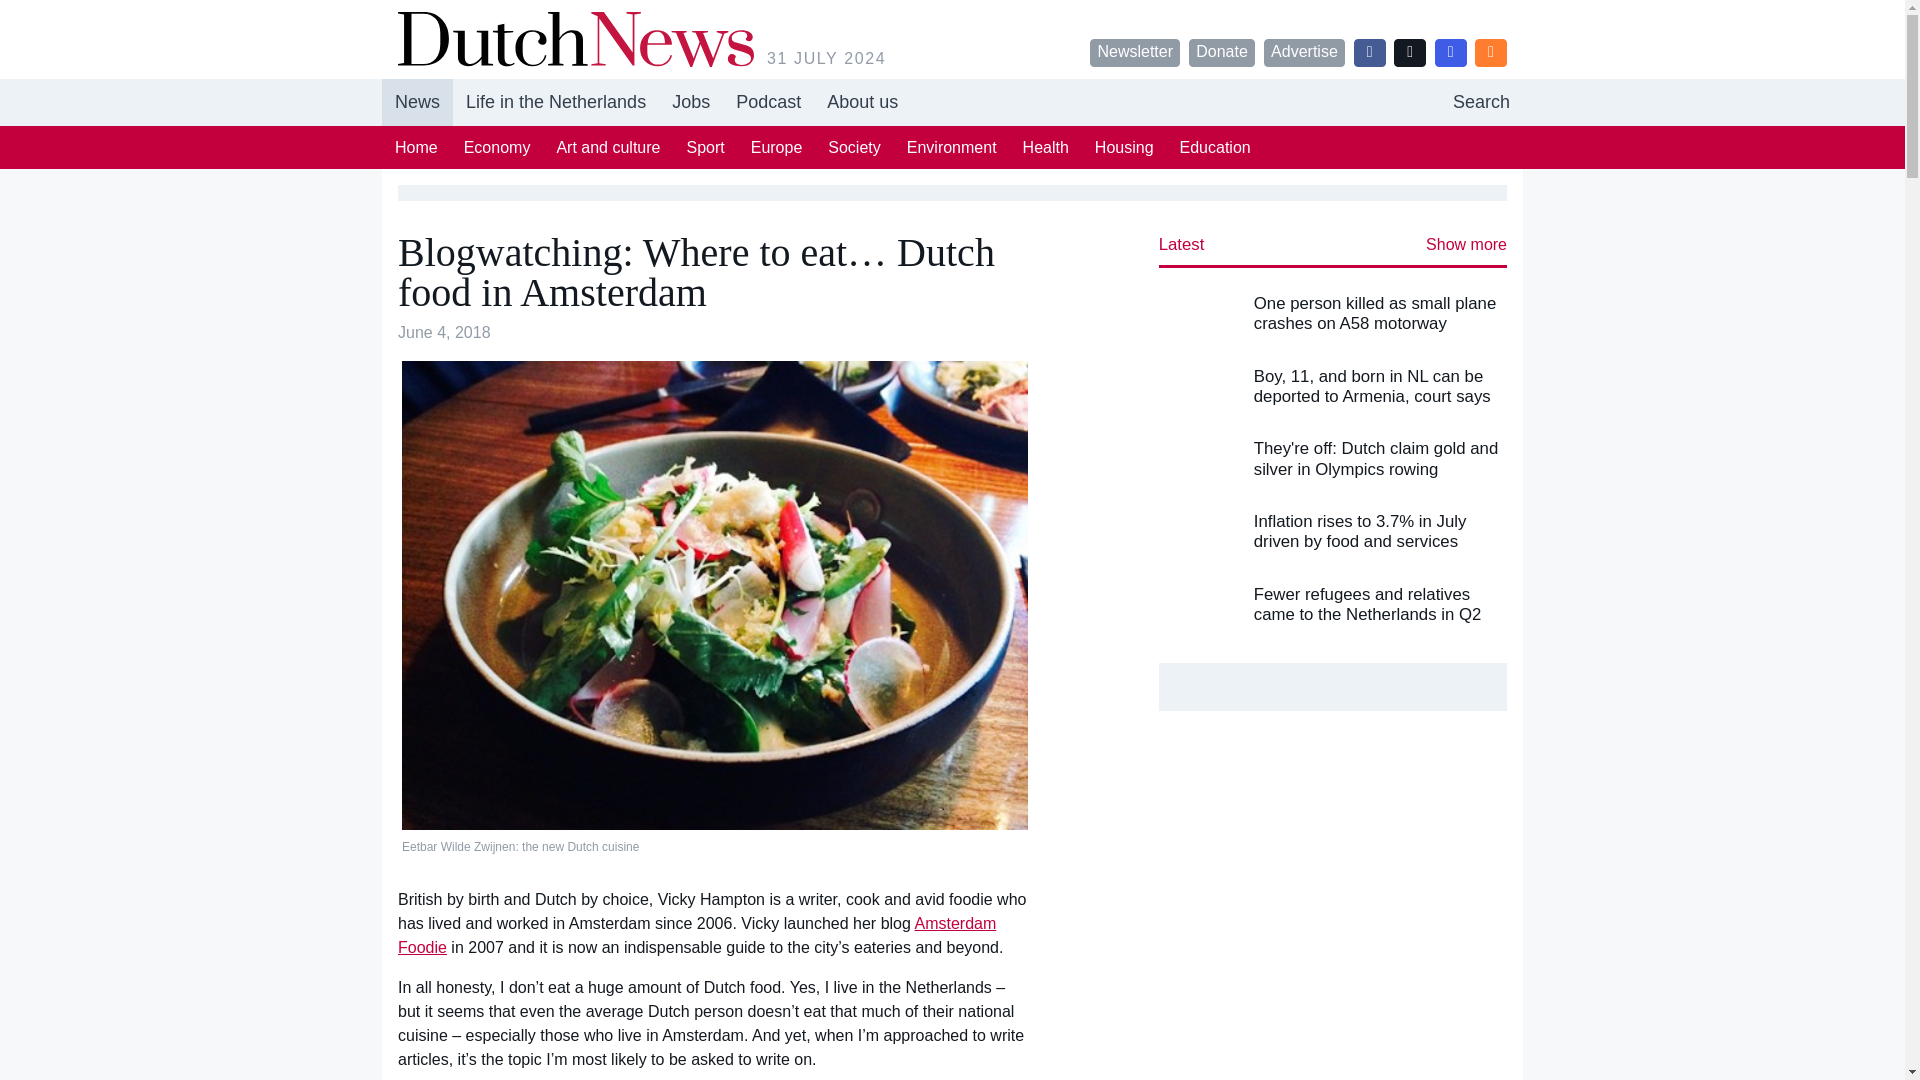 The image size is (1920, 1080). Describe the element at coordinates (1481, 102) in the screenshot. I see `Housing` at that location.